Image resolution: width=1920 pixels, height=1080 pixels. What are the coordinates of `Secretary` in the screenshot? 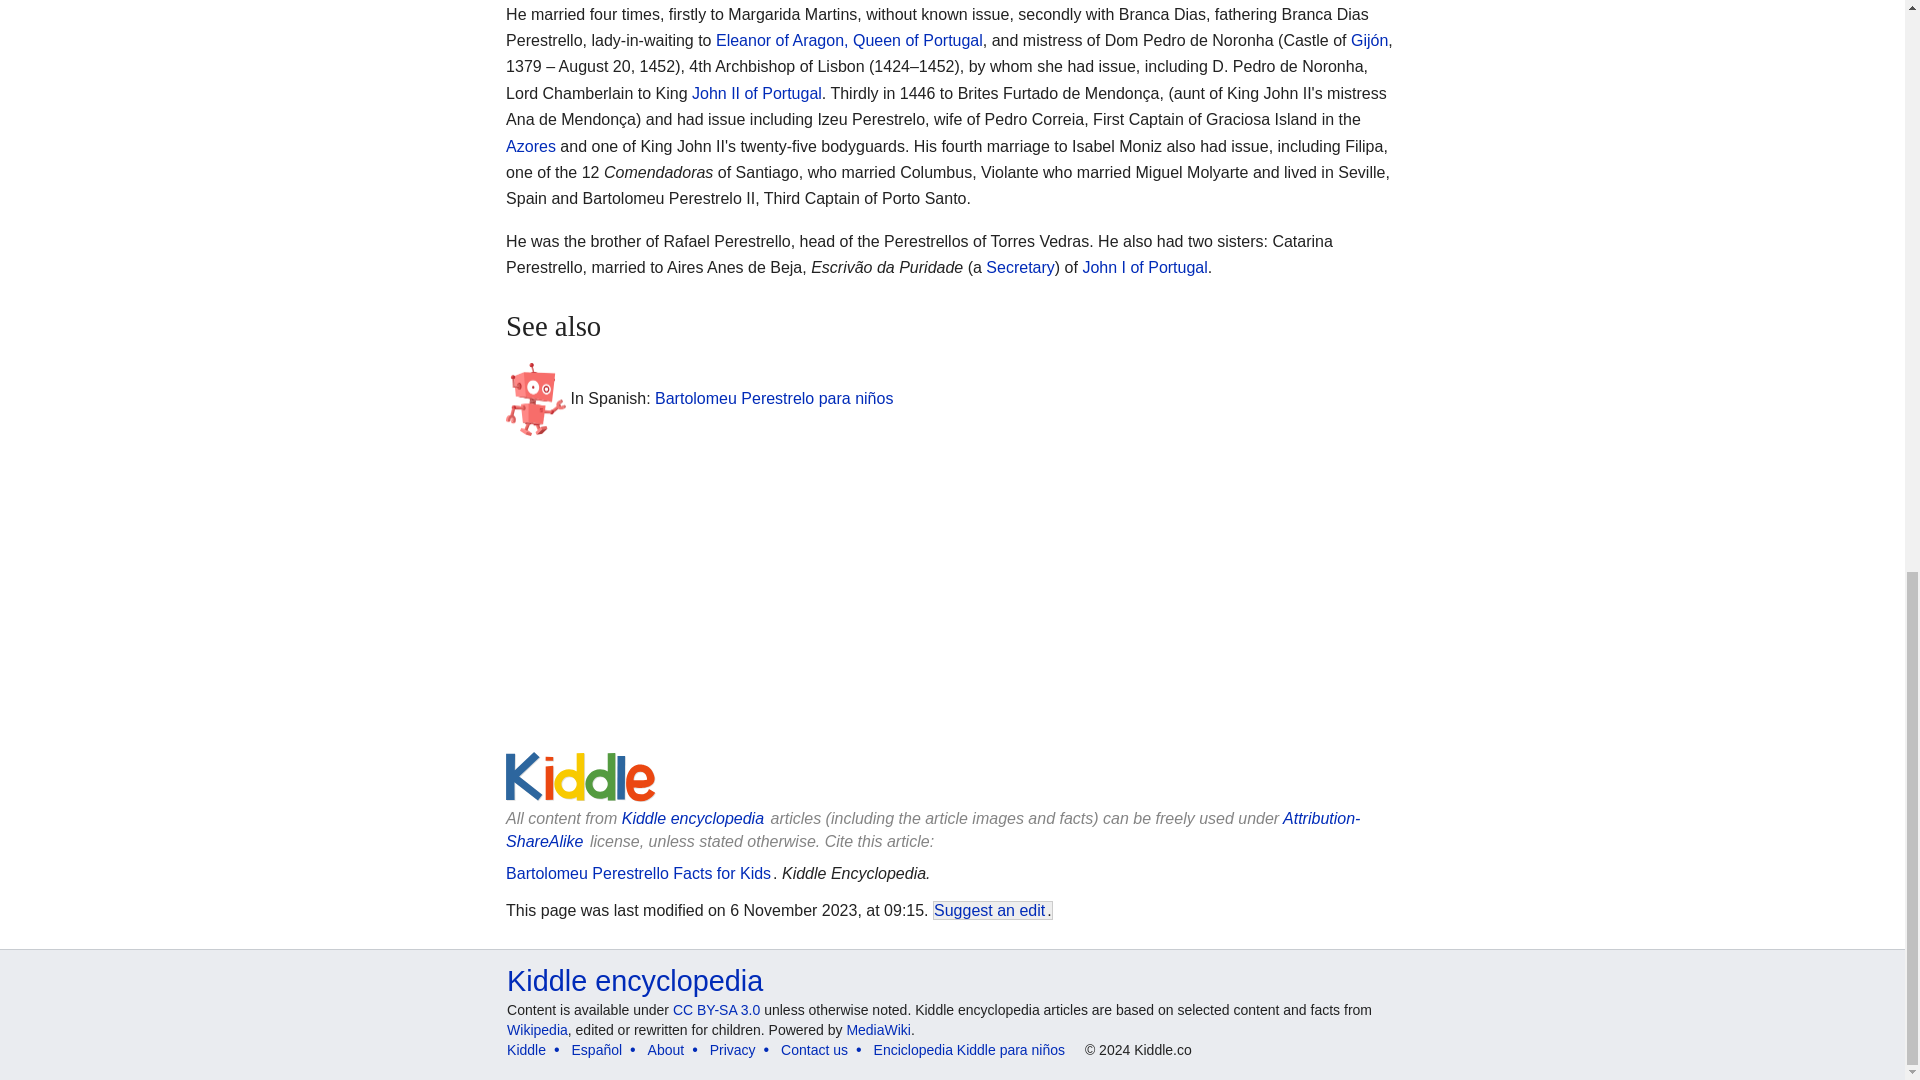 It's located at (1020, 268).